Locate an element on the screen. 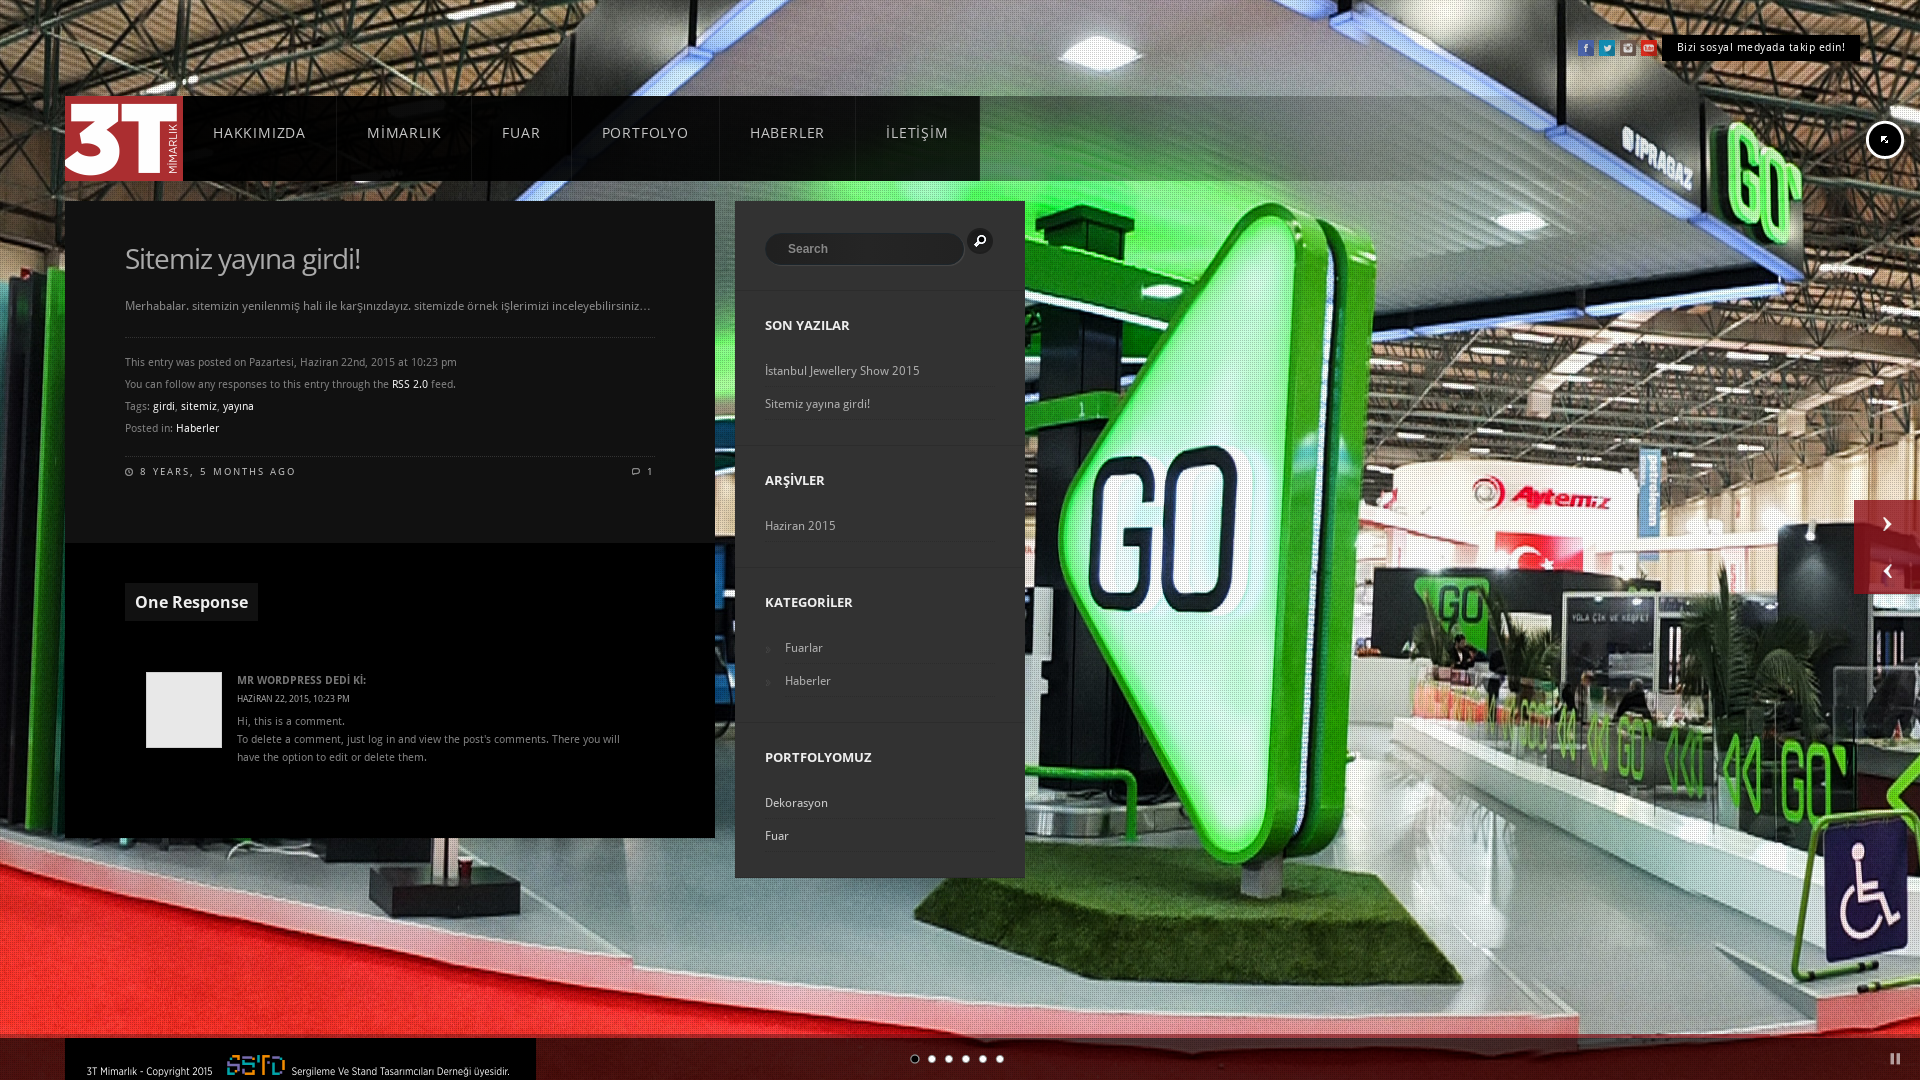 The height and width of the screenshot is (1080, 1920). Dekorasyon is located at coordinates (880, 802).